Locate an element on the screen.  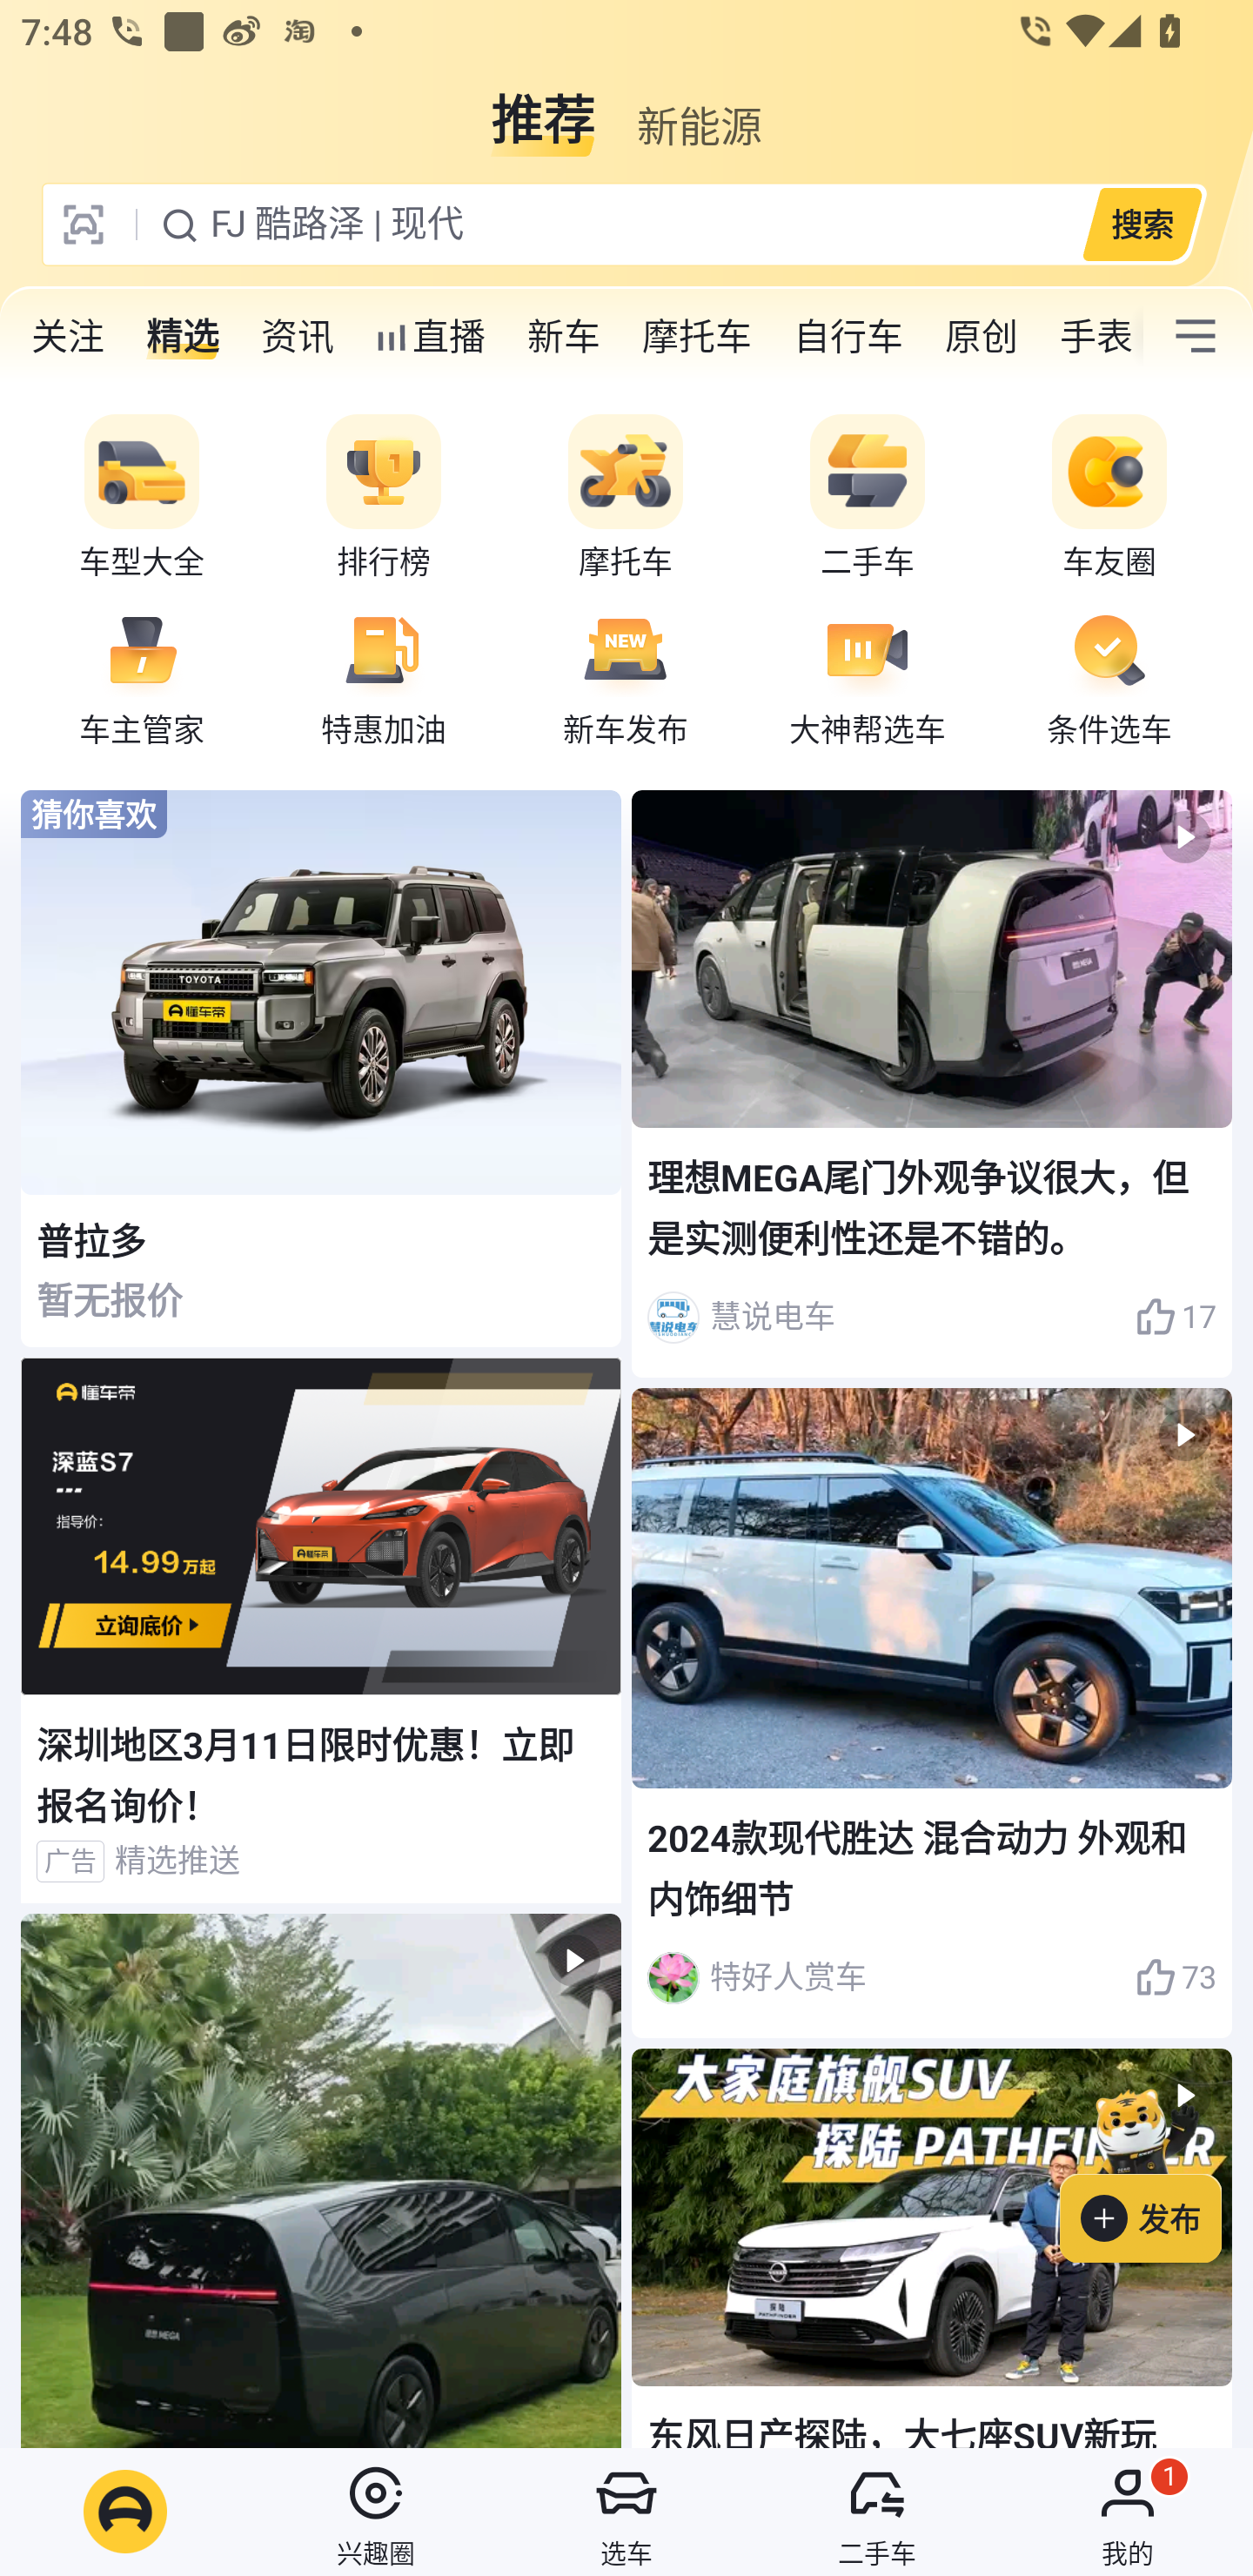
新车 is located at coordinates (564, 336).